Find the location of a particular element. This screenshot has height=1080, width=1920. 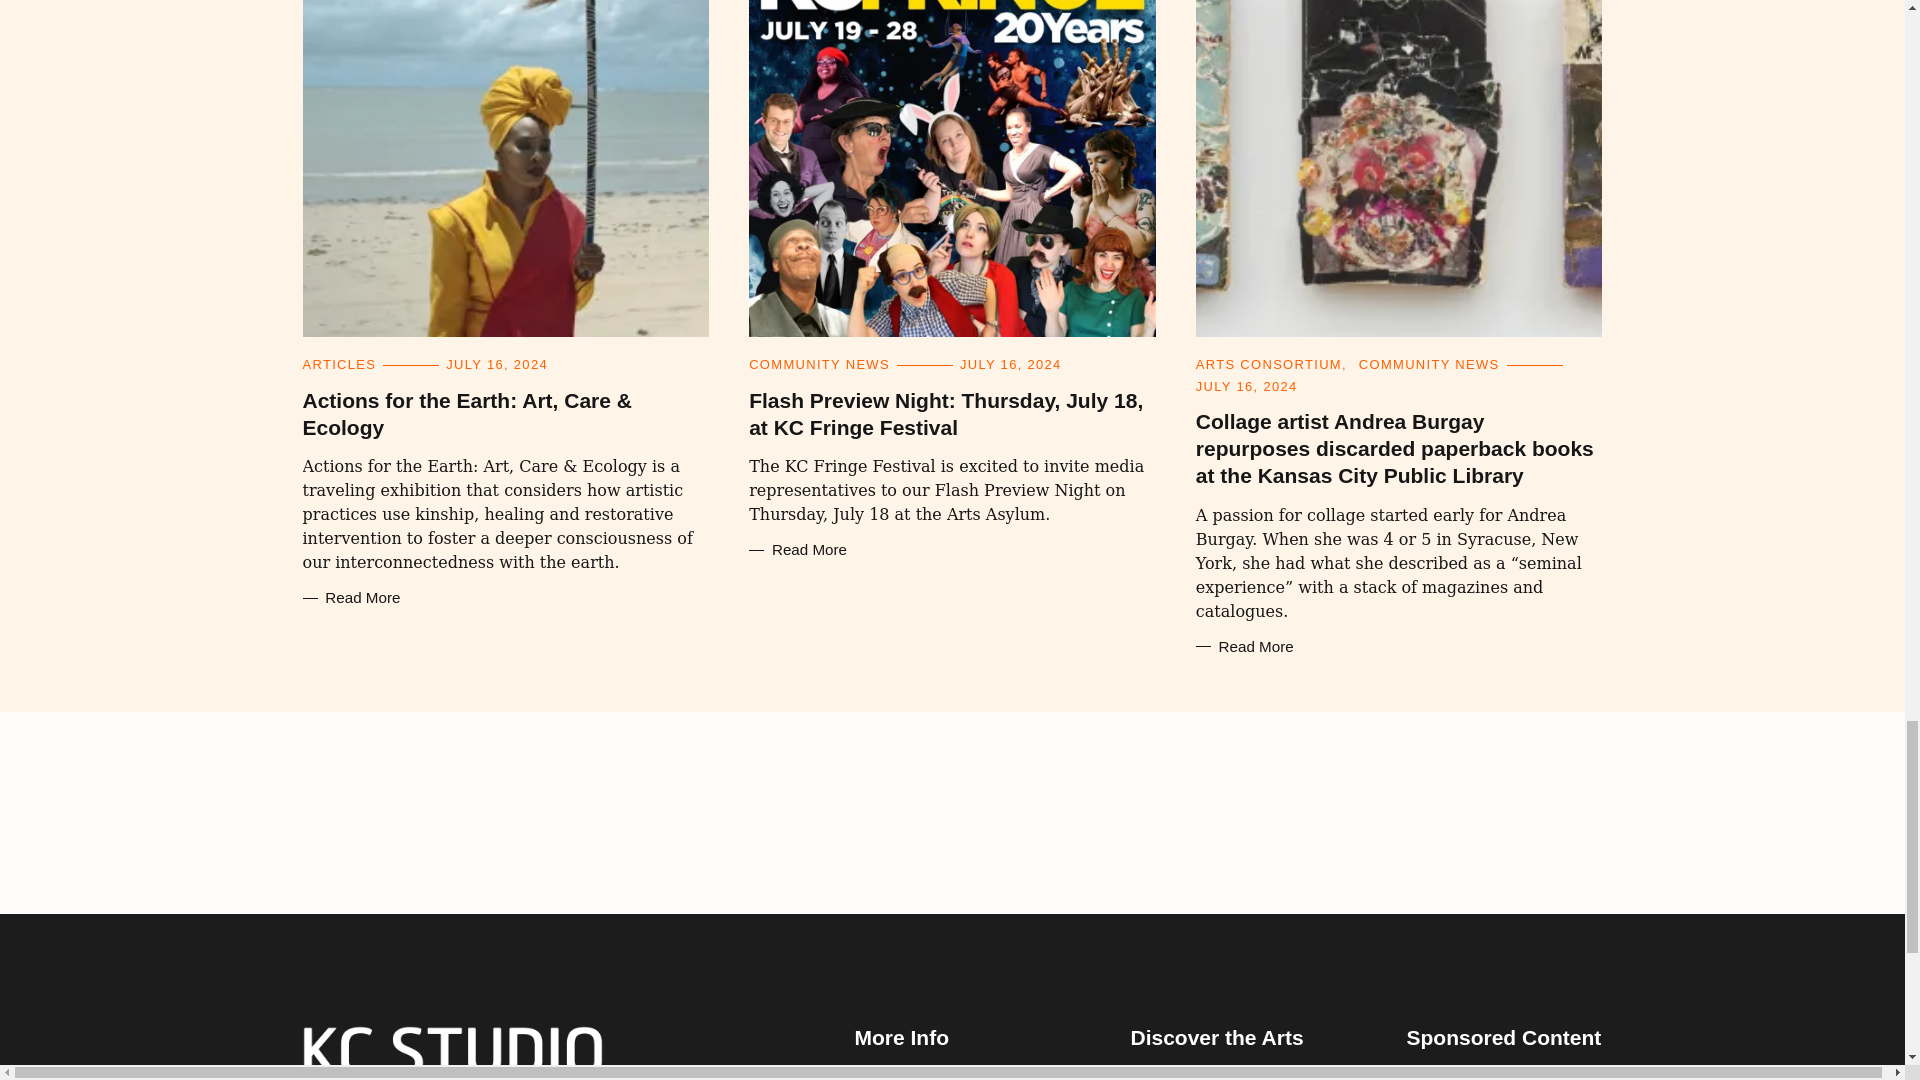

3rd party ad content is located at coordinates (951, 812).